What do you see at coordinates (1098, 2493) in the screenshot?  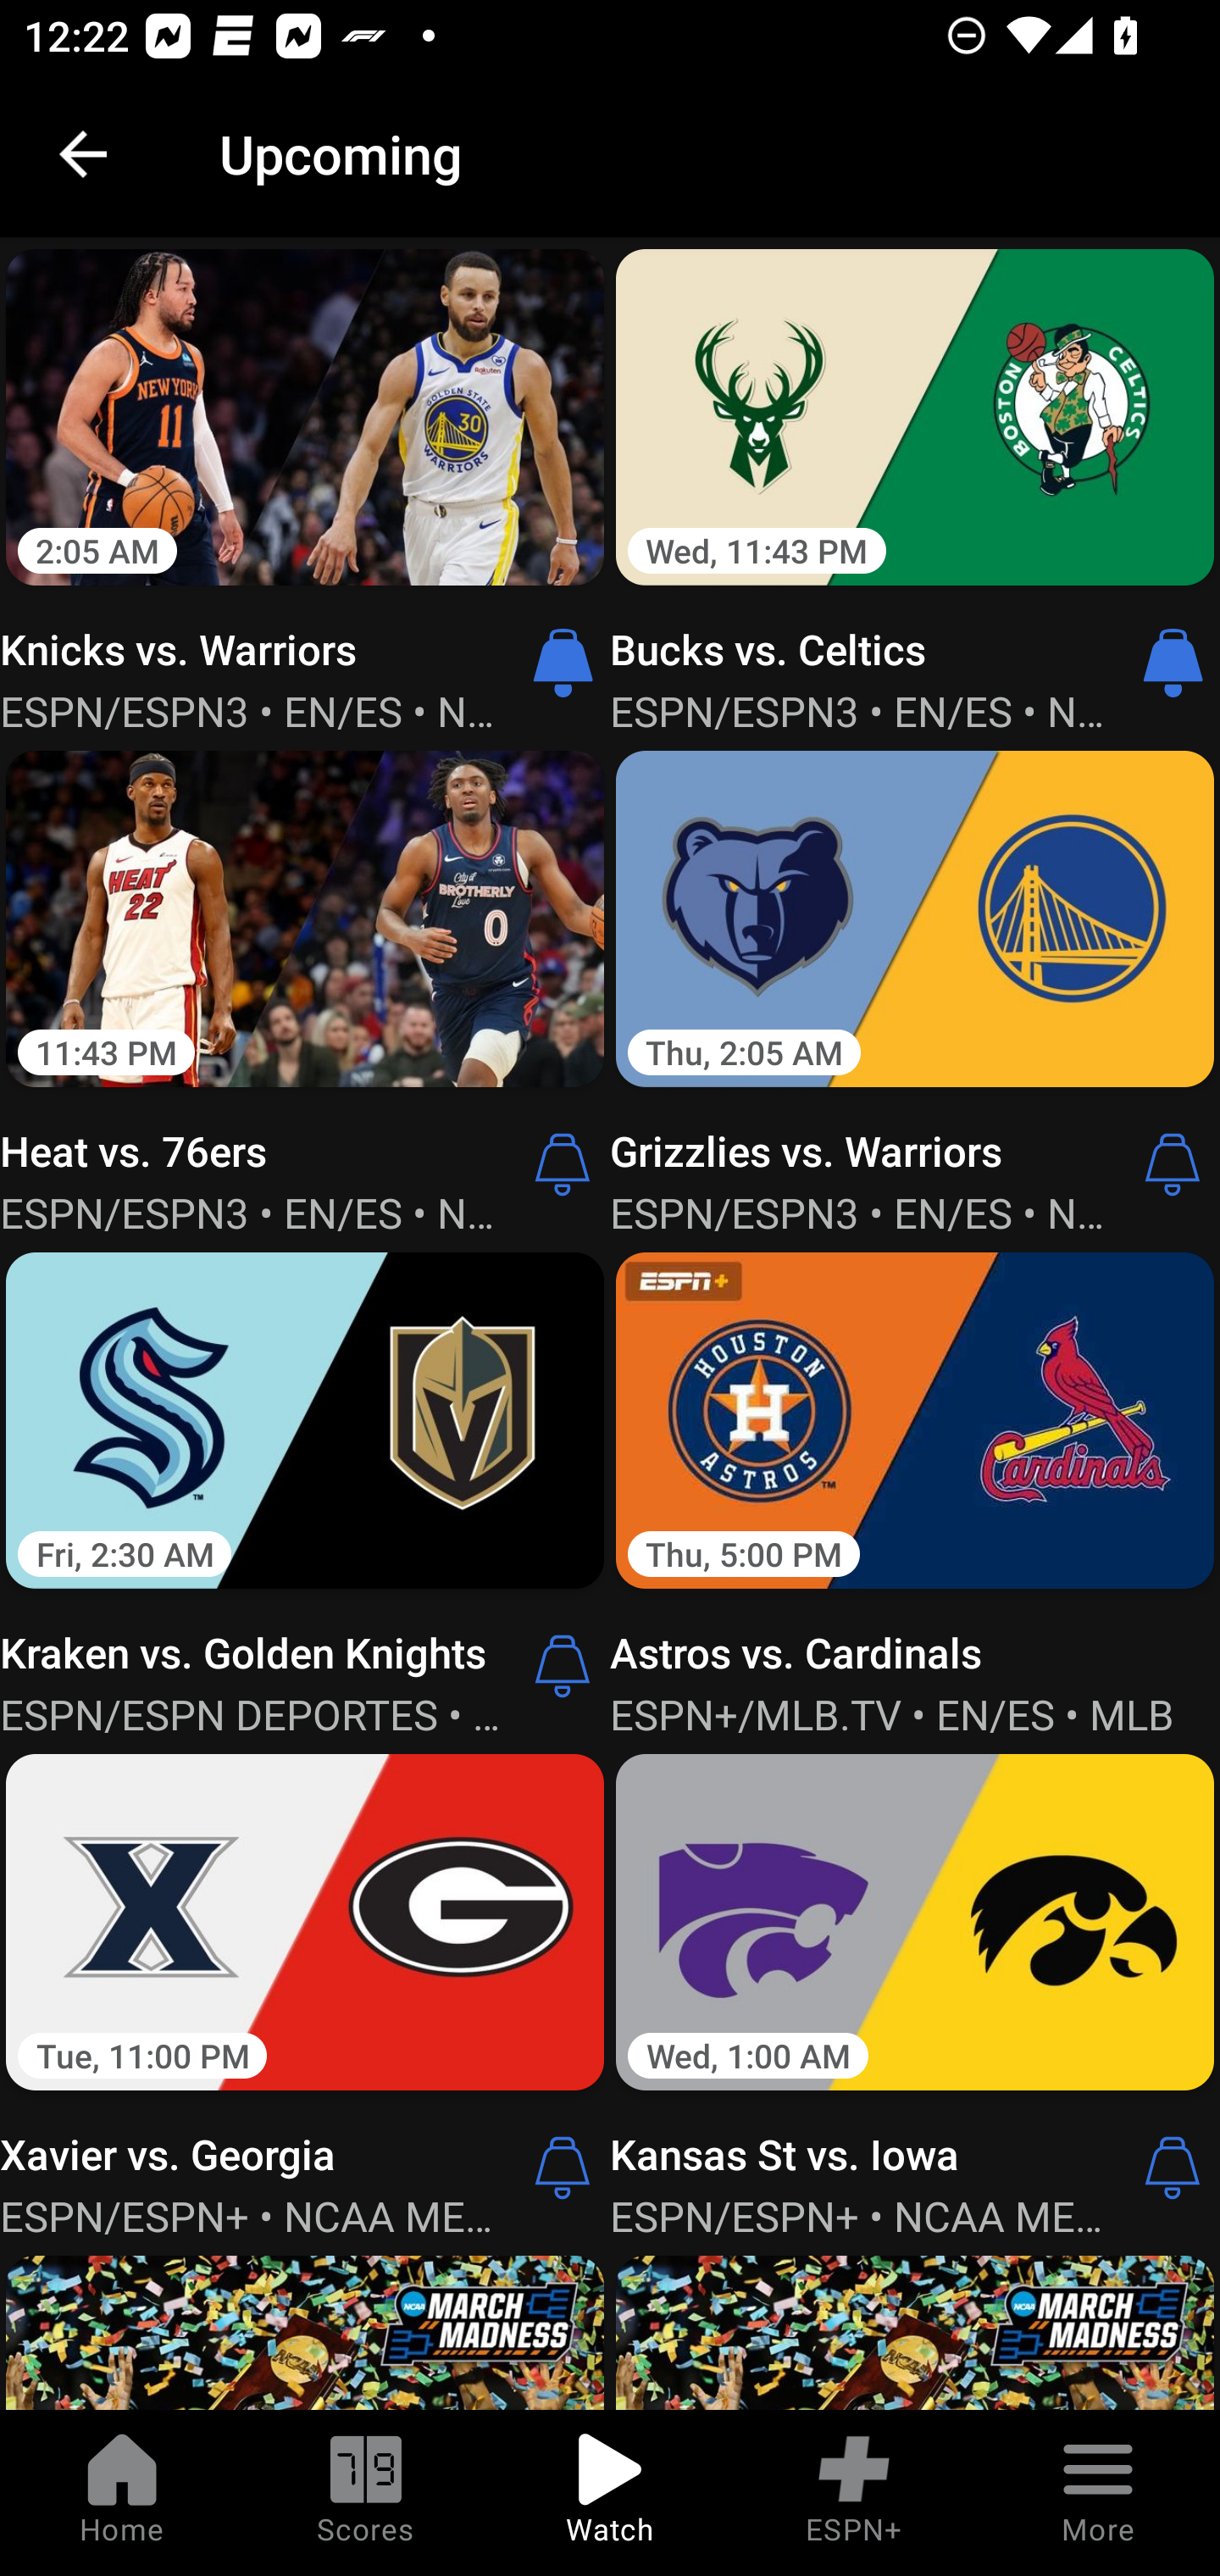 I see `More` at bounding box center [1098, 2493].